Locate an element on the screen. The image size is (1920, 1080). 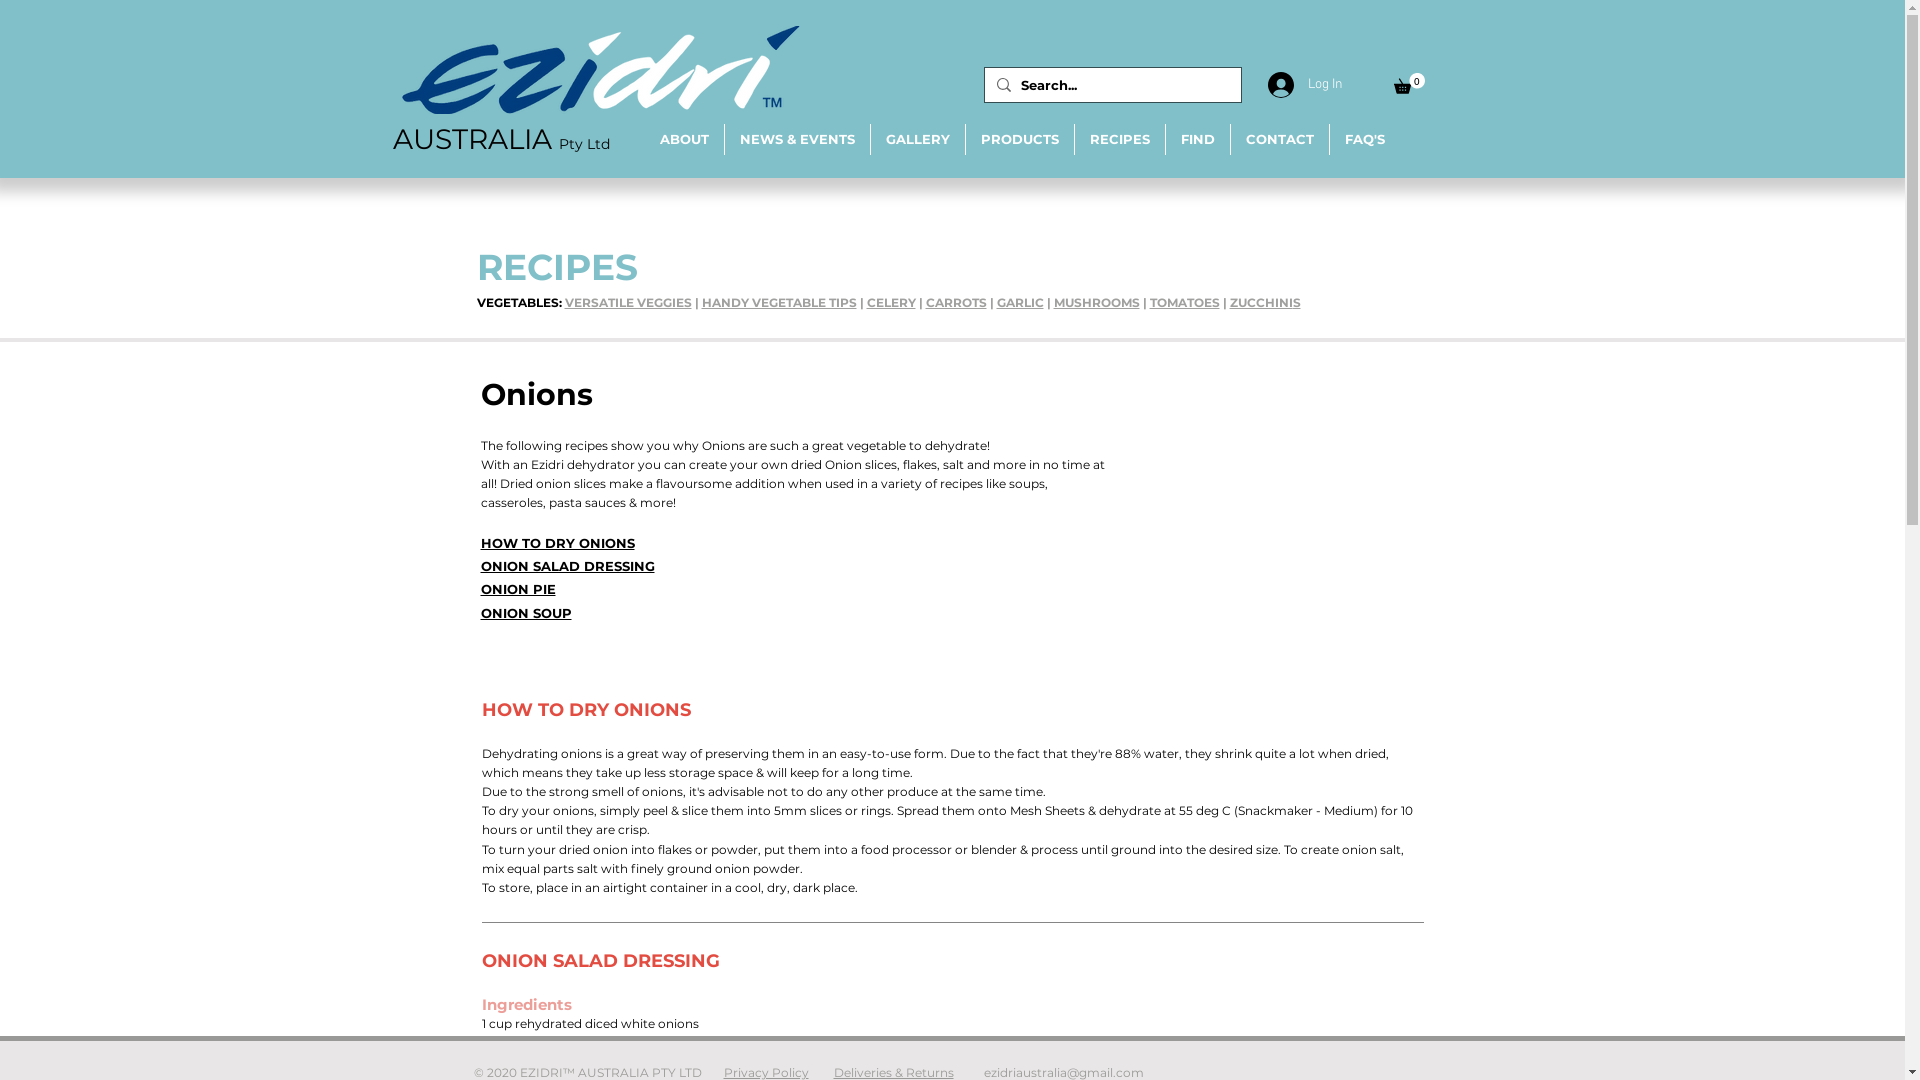
GARLIC is located at coordinates (1020, 302).